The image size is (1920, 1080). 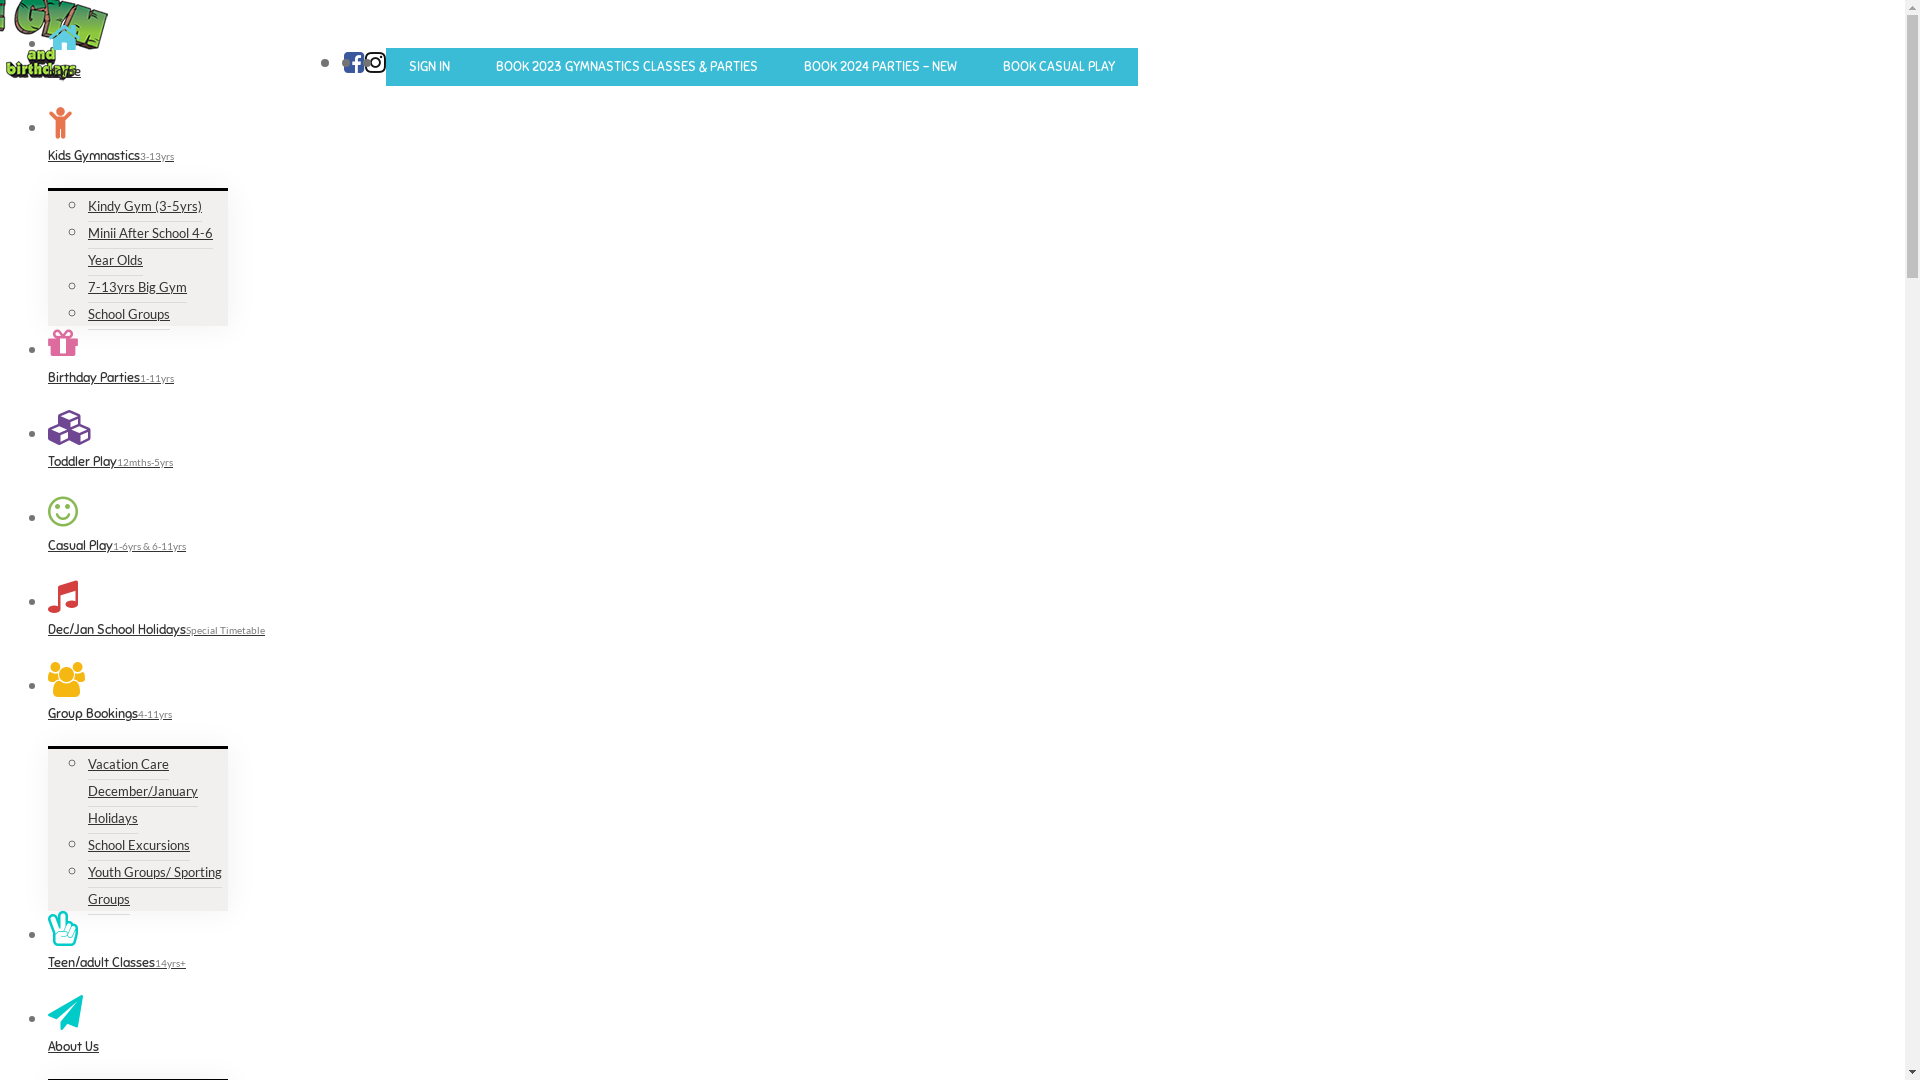 I want to click on SIGN IN, so click(x=430, y=62).